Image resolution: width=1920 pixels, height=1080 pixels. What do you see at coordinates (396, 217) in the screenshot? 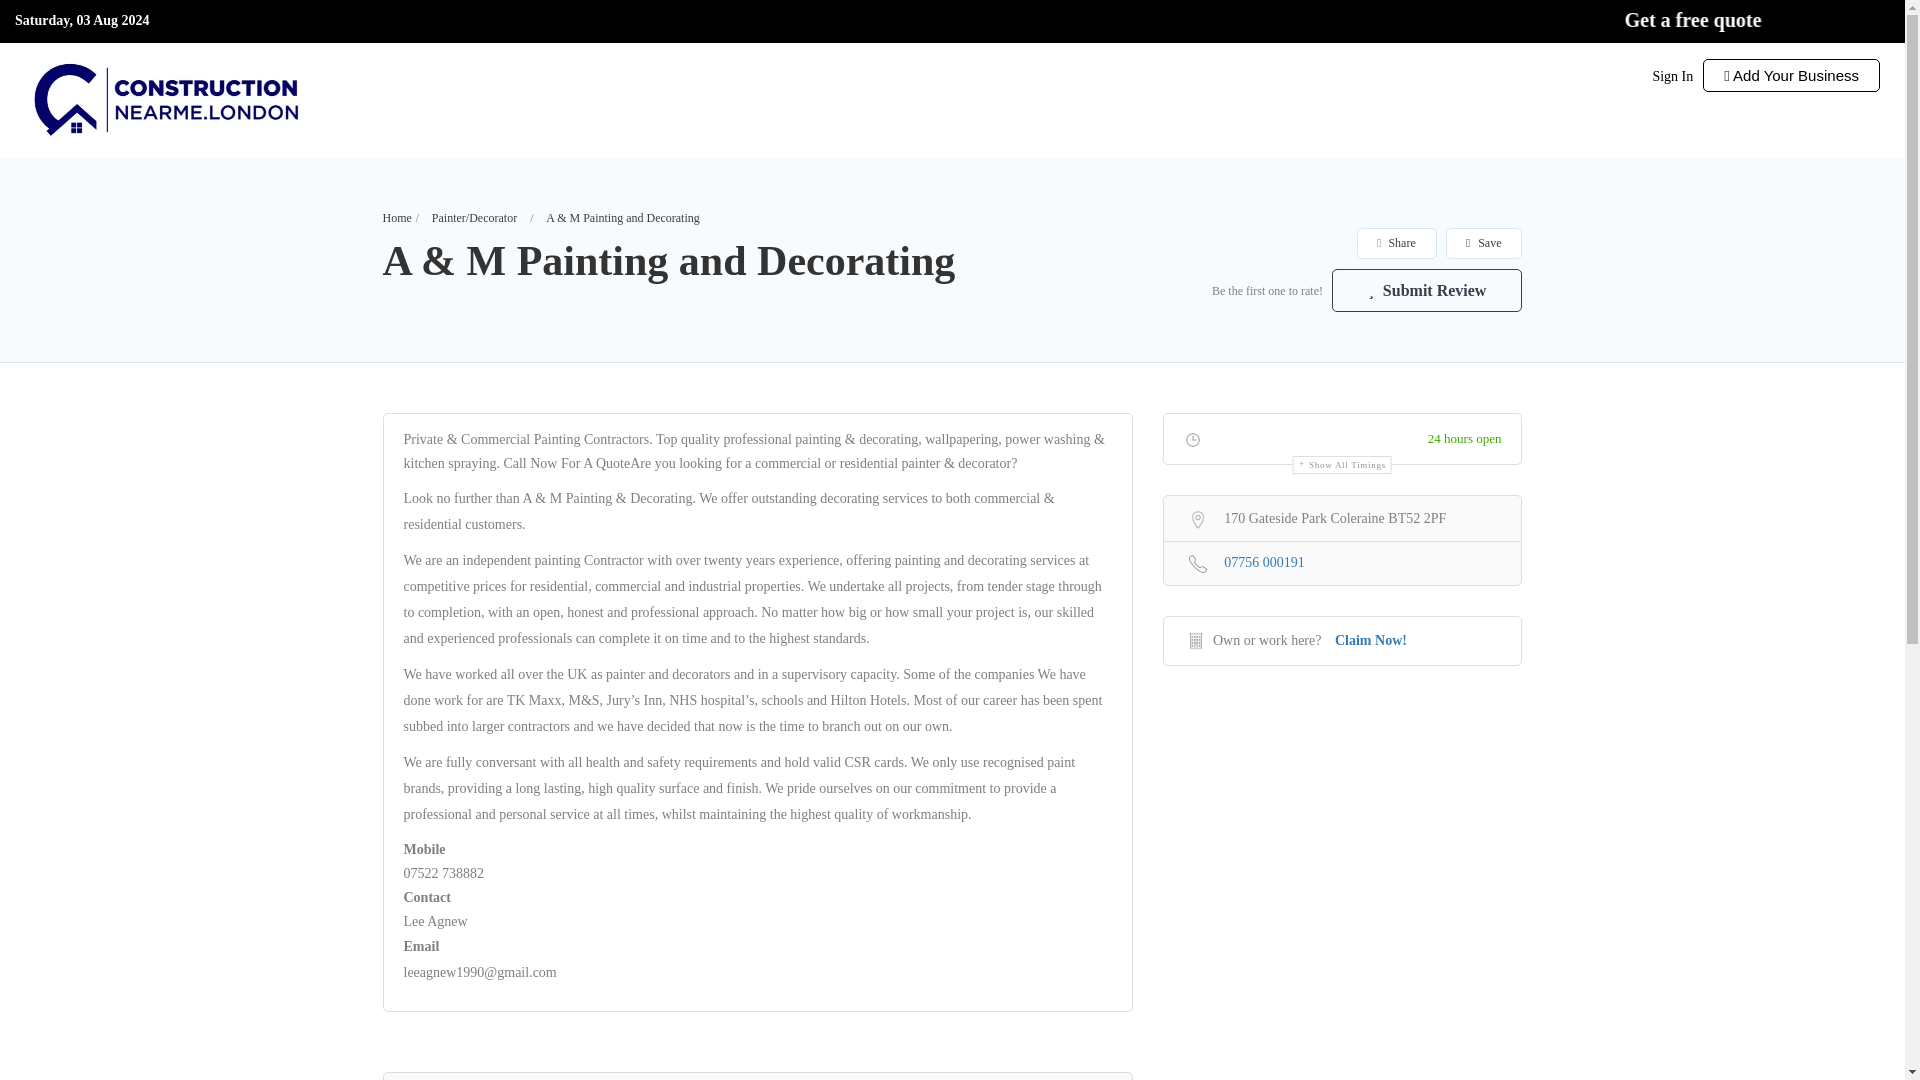
I see `Home` at bounding box center [396, 217].